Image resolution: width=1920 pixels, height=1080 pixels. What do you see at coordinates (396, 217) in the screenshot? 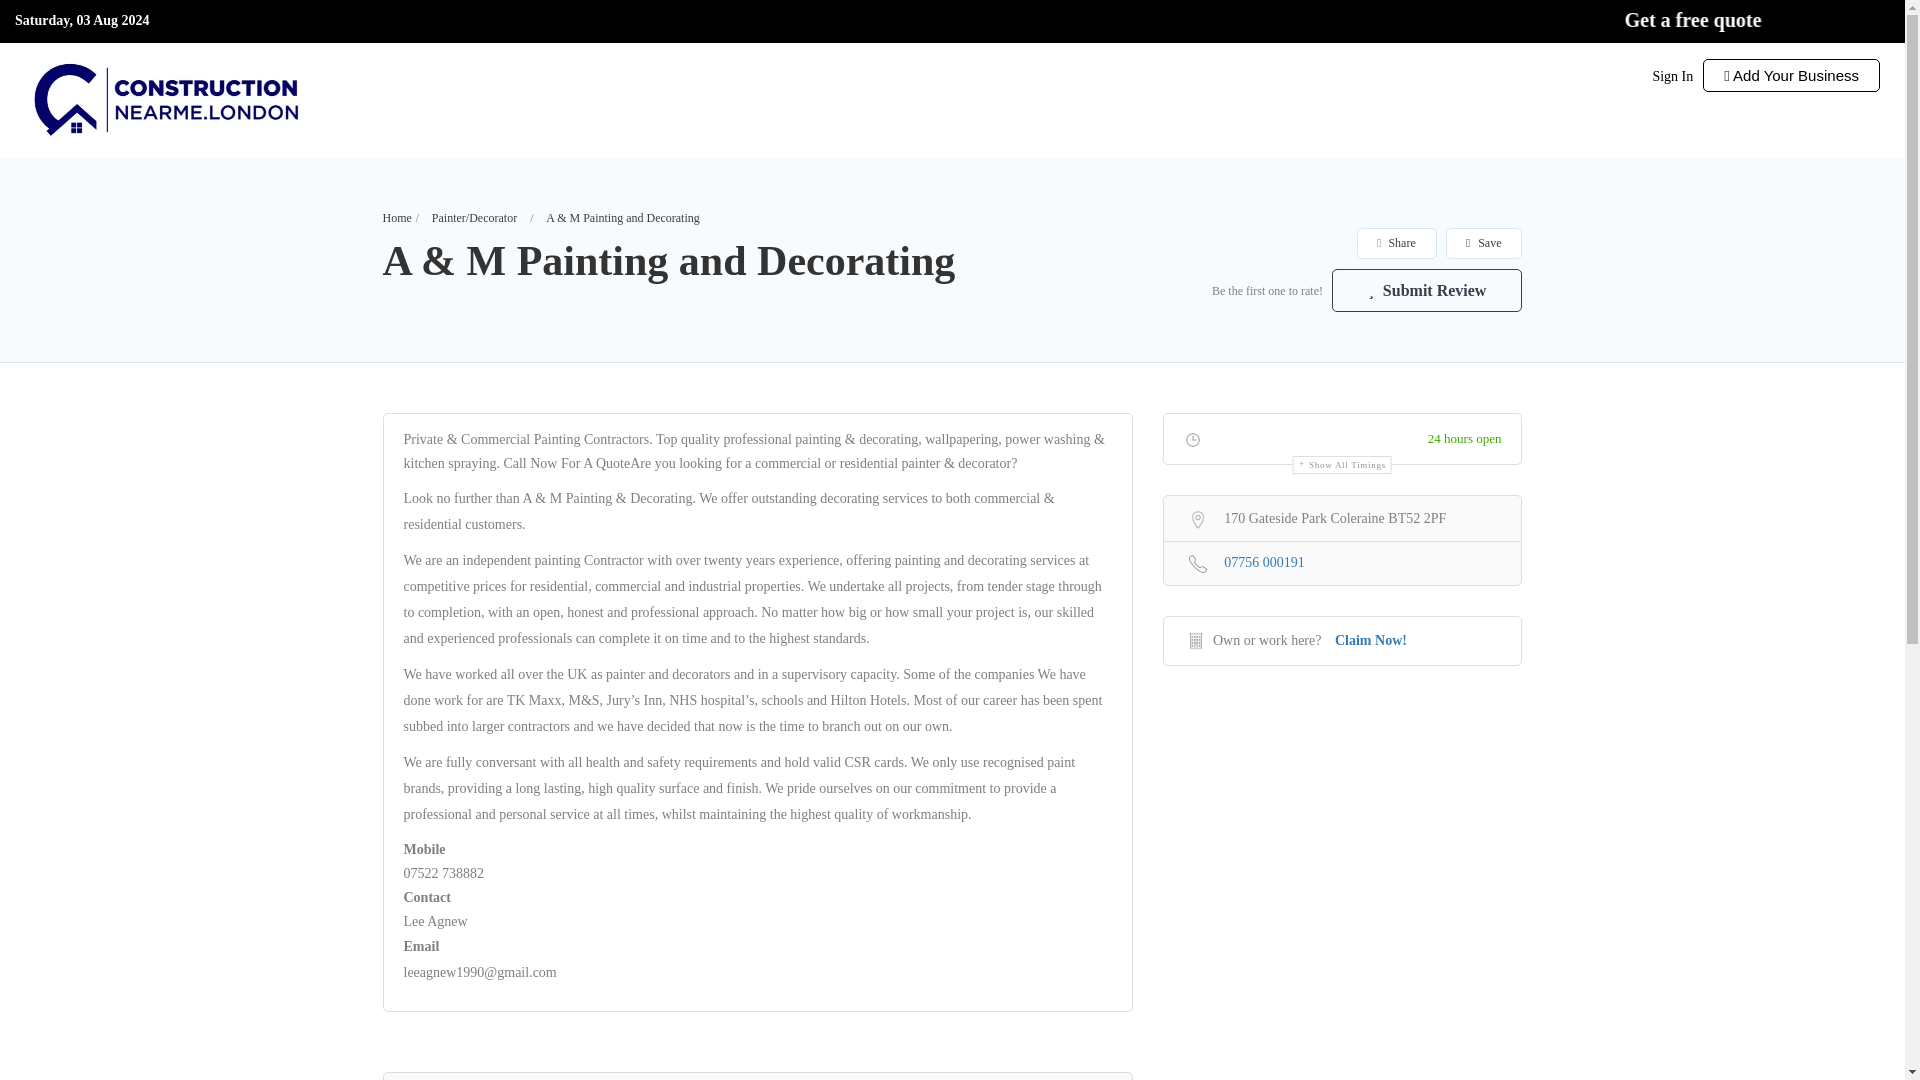
I see `Home` at bounding box center [396, 217].